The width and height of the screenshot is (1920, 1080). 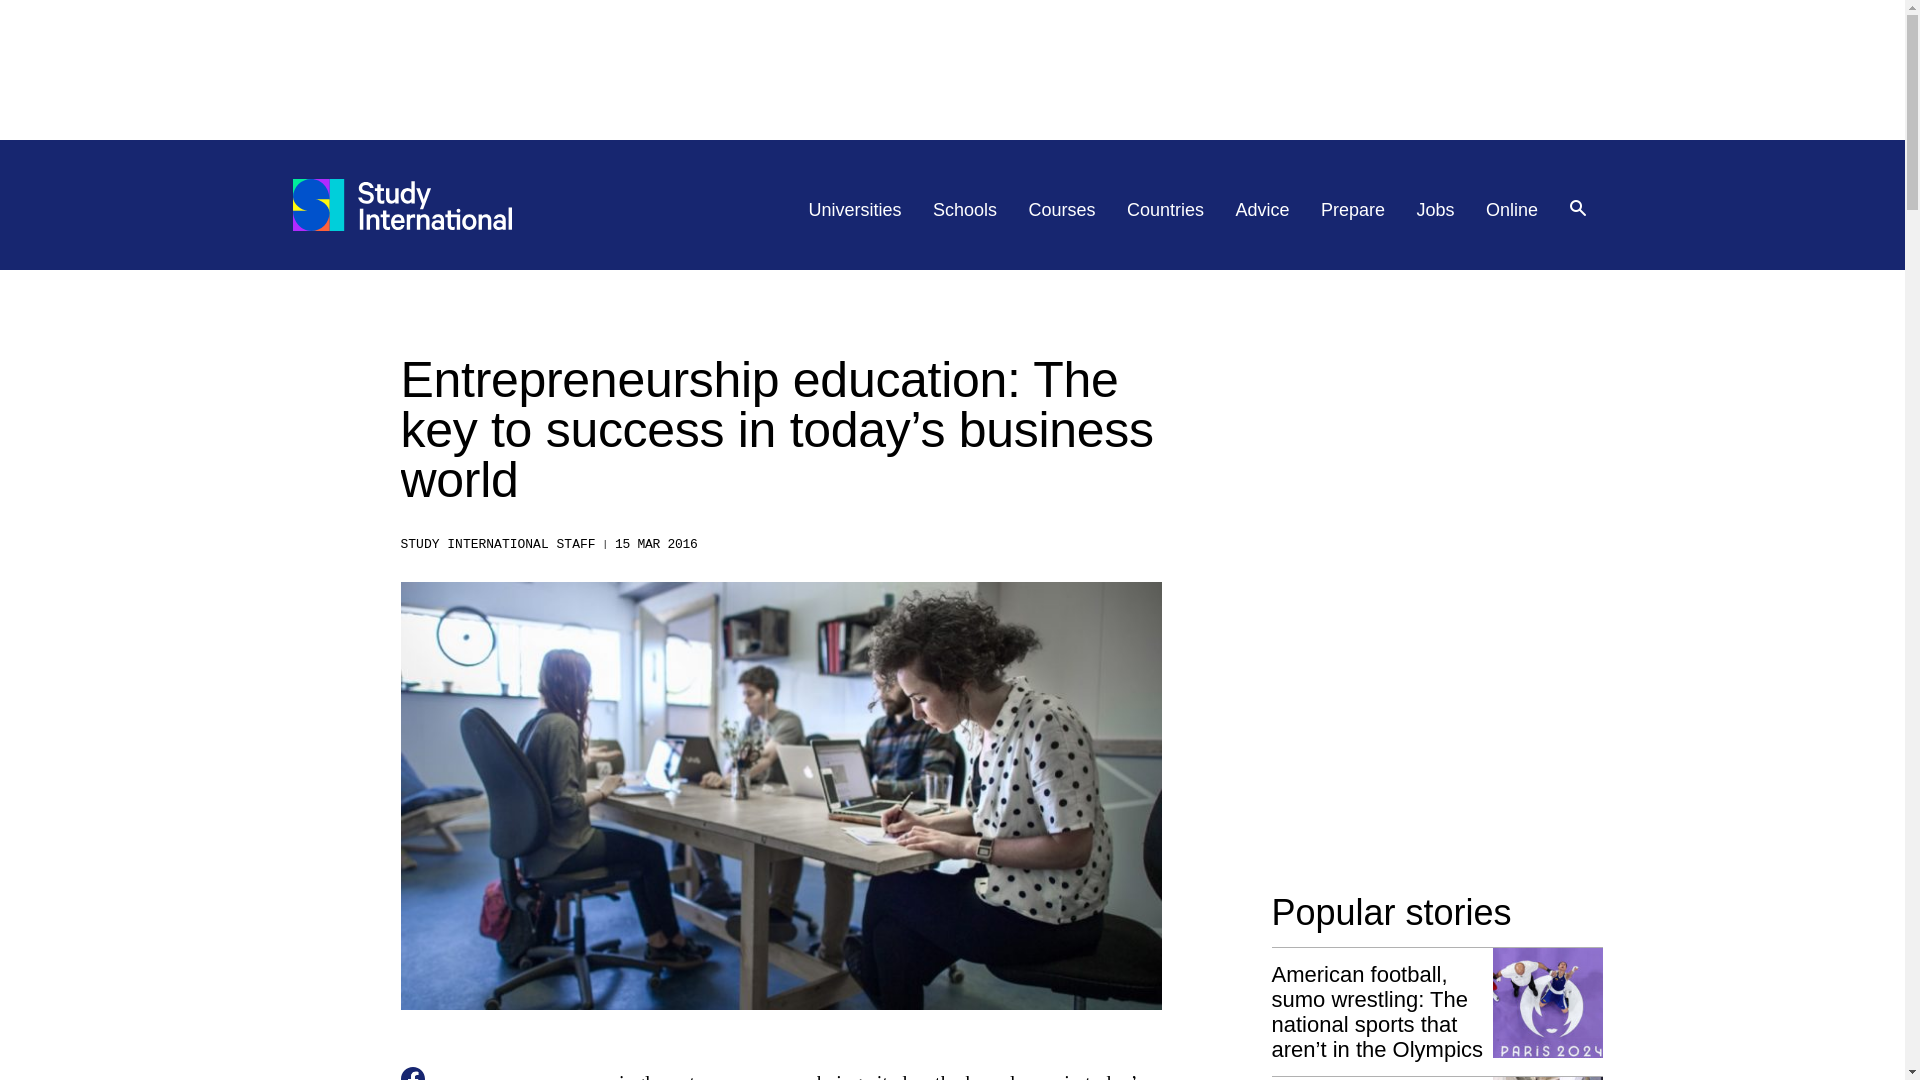 What do you see at coordinates (1352, 210) in the screenshot?
I see `Prepare` at bounding box center [1352, 210].